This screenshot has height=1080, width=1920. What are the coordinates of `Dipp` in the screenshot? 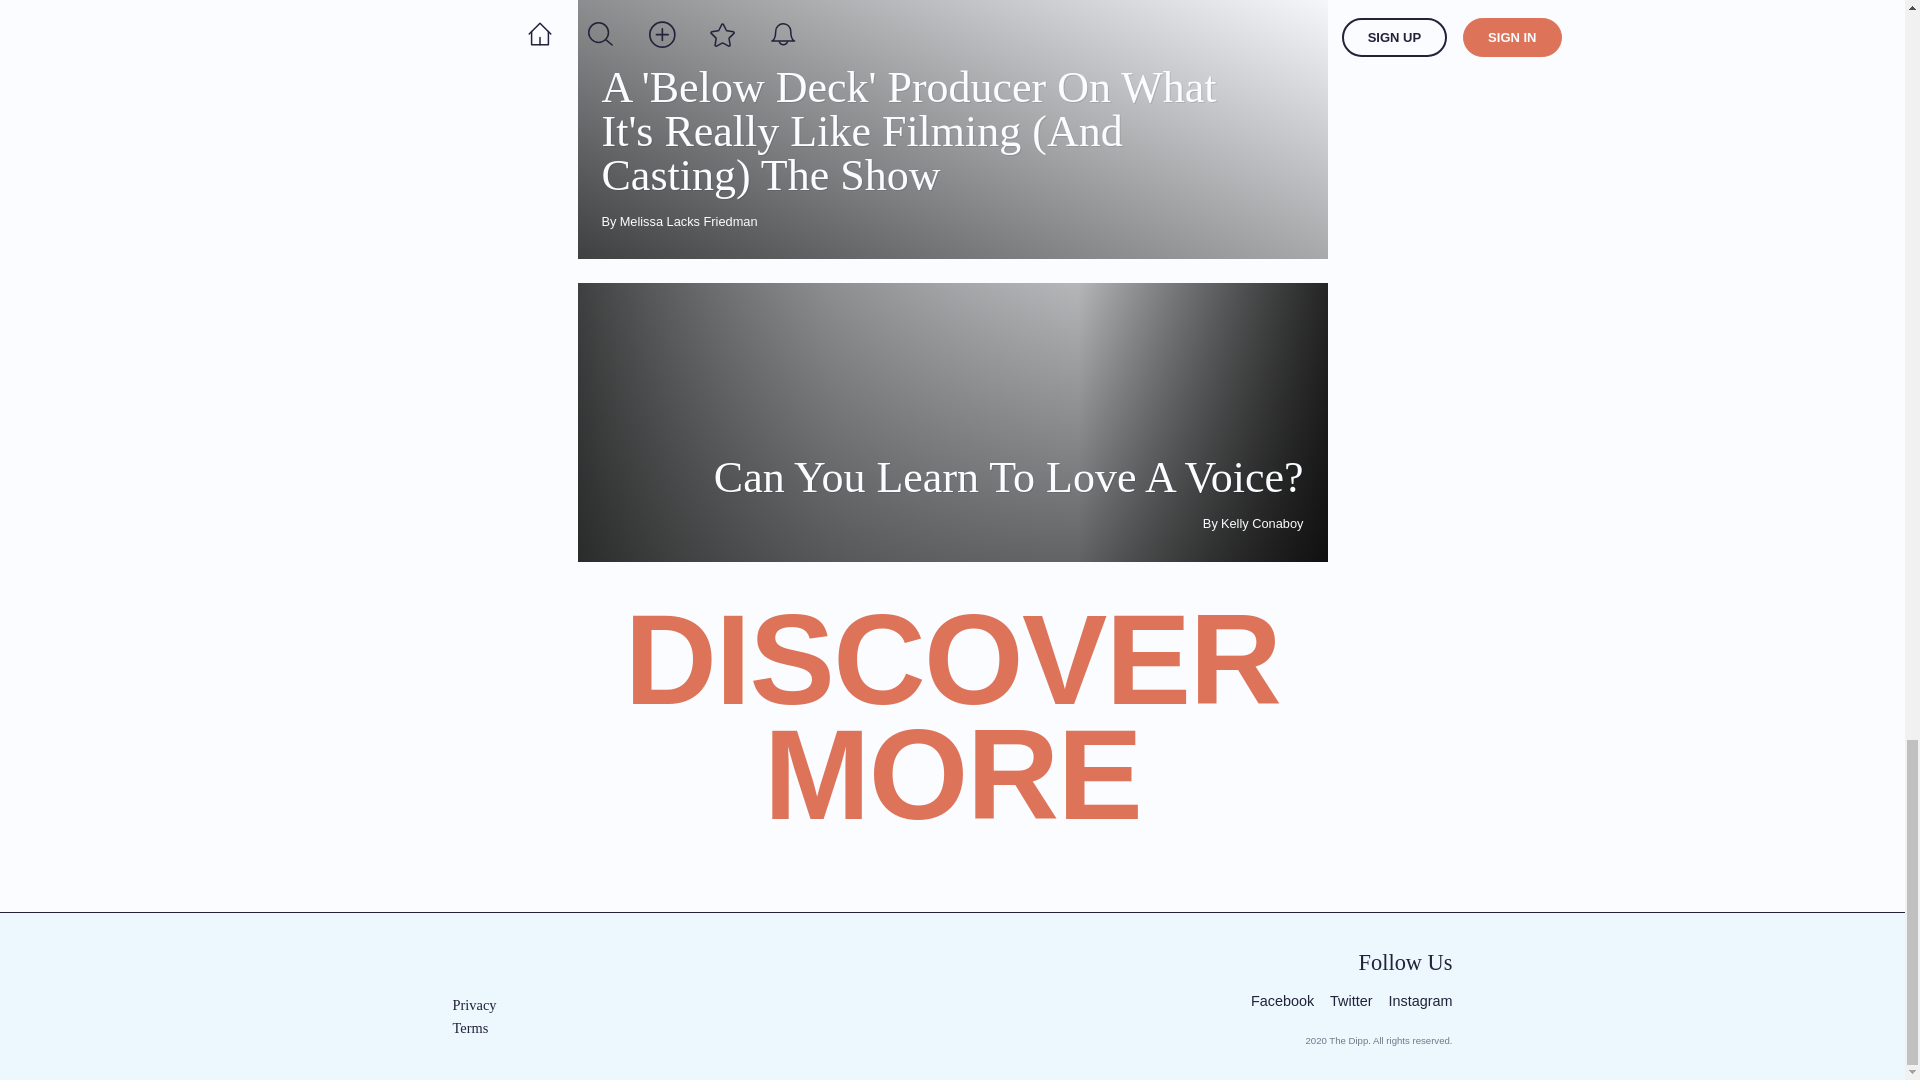 It's located at (498, 1028).